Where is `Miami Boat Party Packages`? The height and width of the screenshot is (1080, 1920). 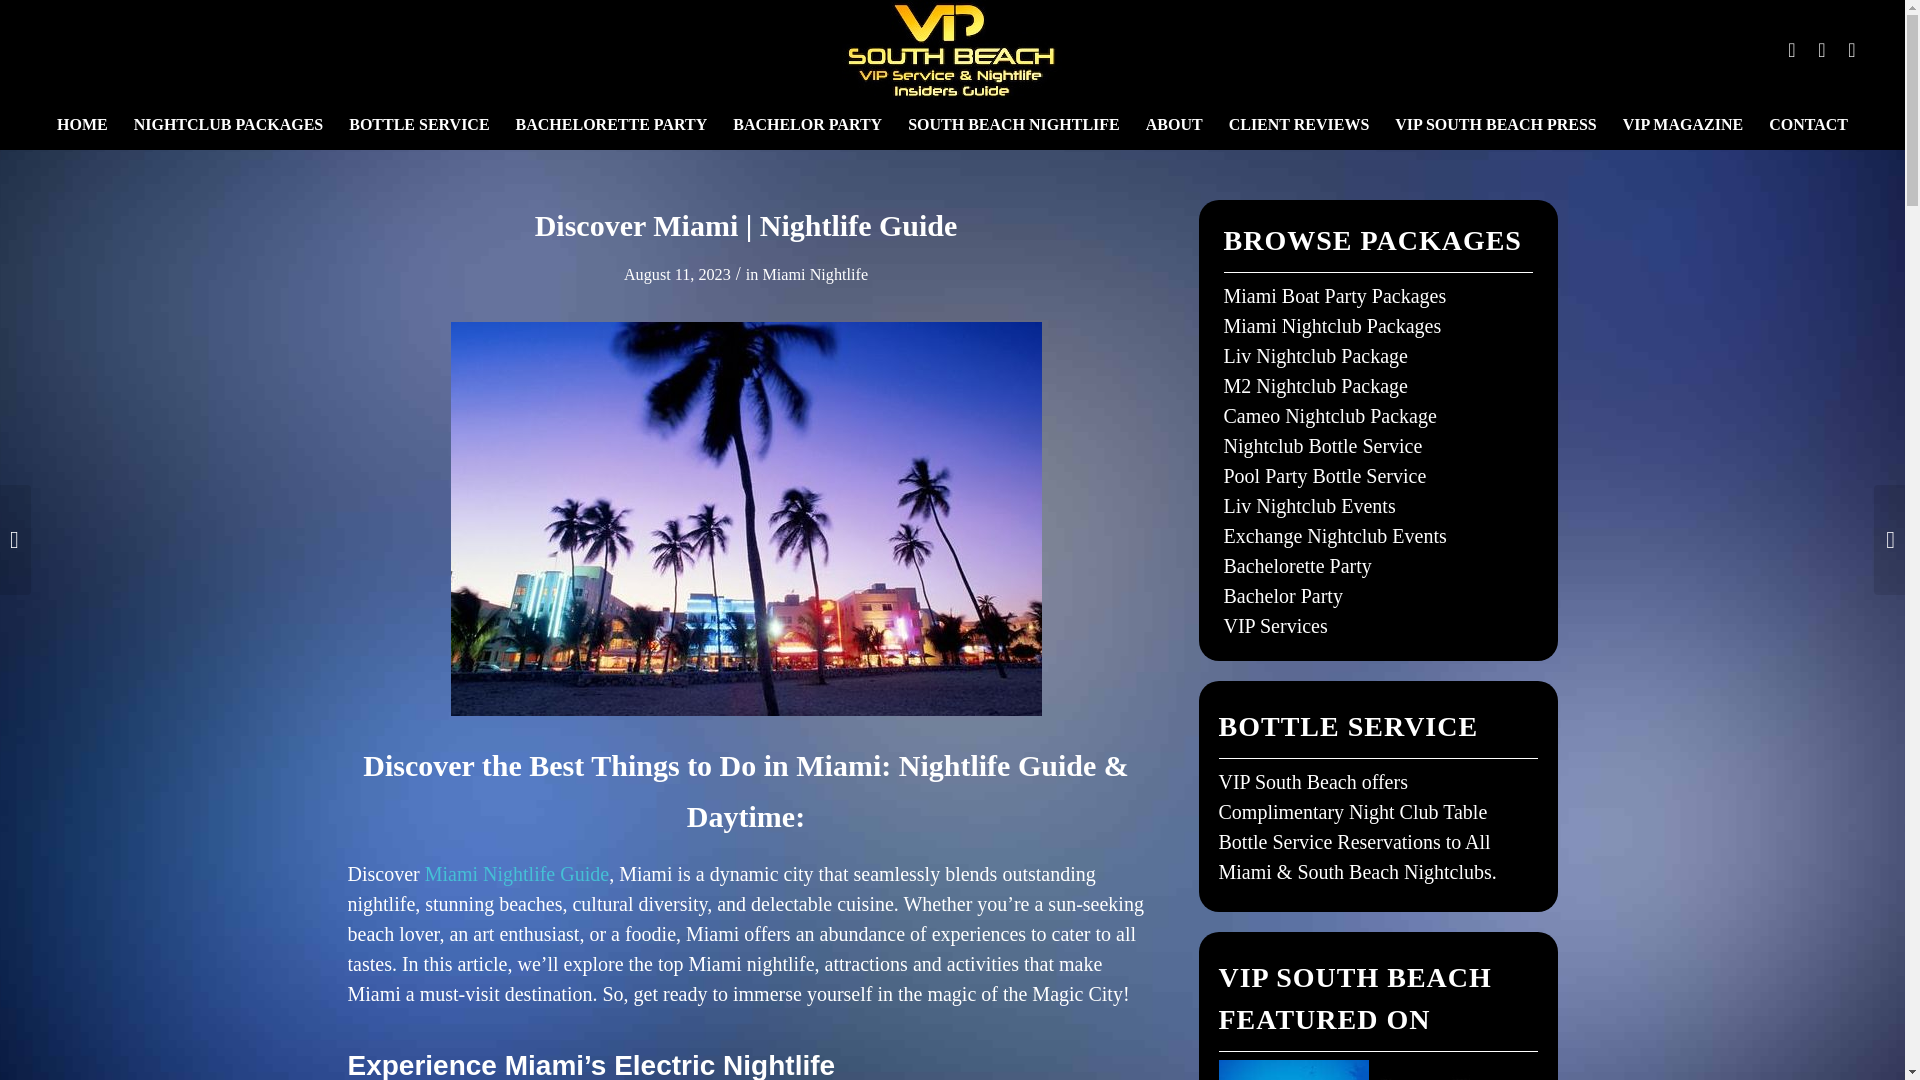 Miami Boat Party Packages is located at coordinates (1336, 296).